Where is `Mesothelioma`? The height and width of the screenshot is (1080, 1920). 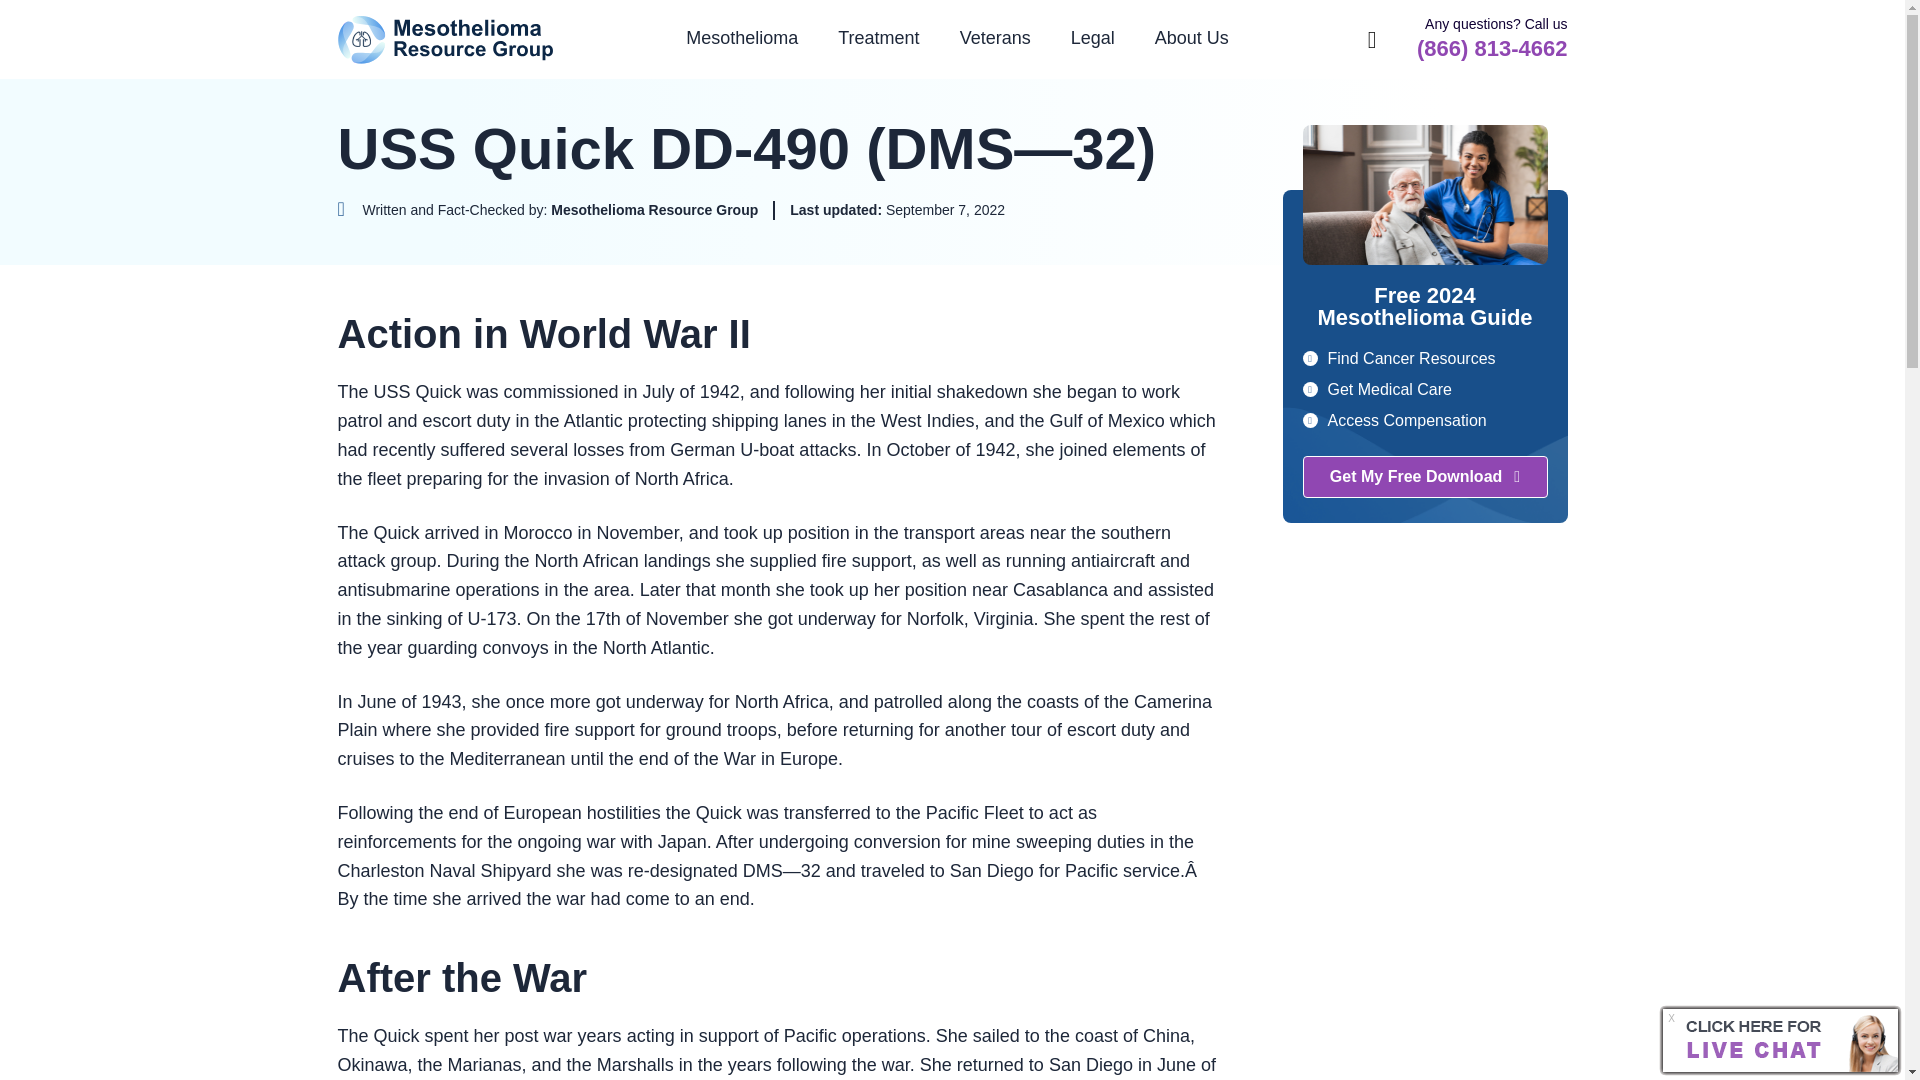 Mesothelioma is located at coordinates (742, 38).